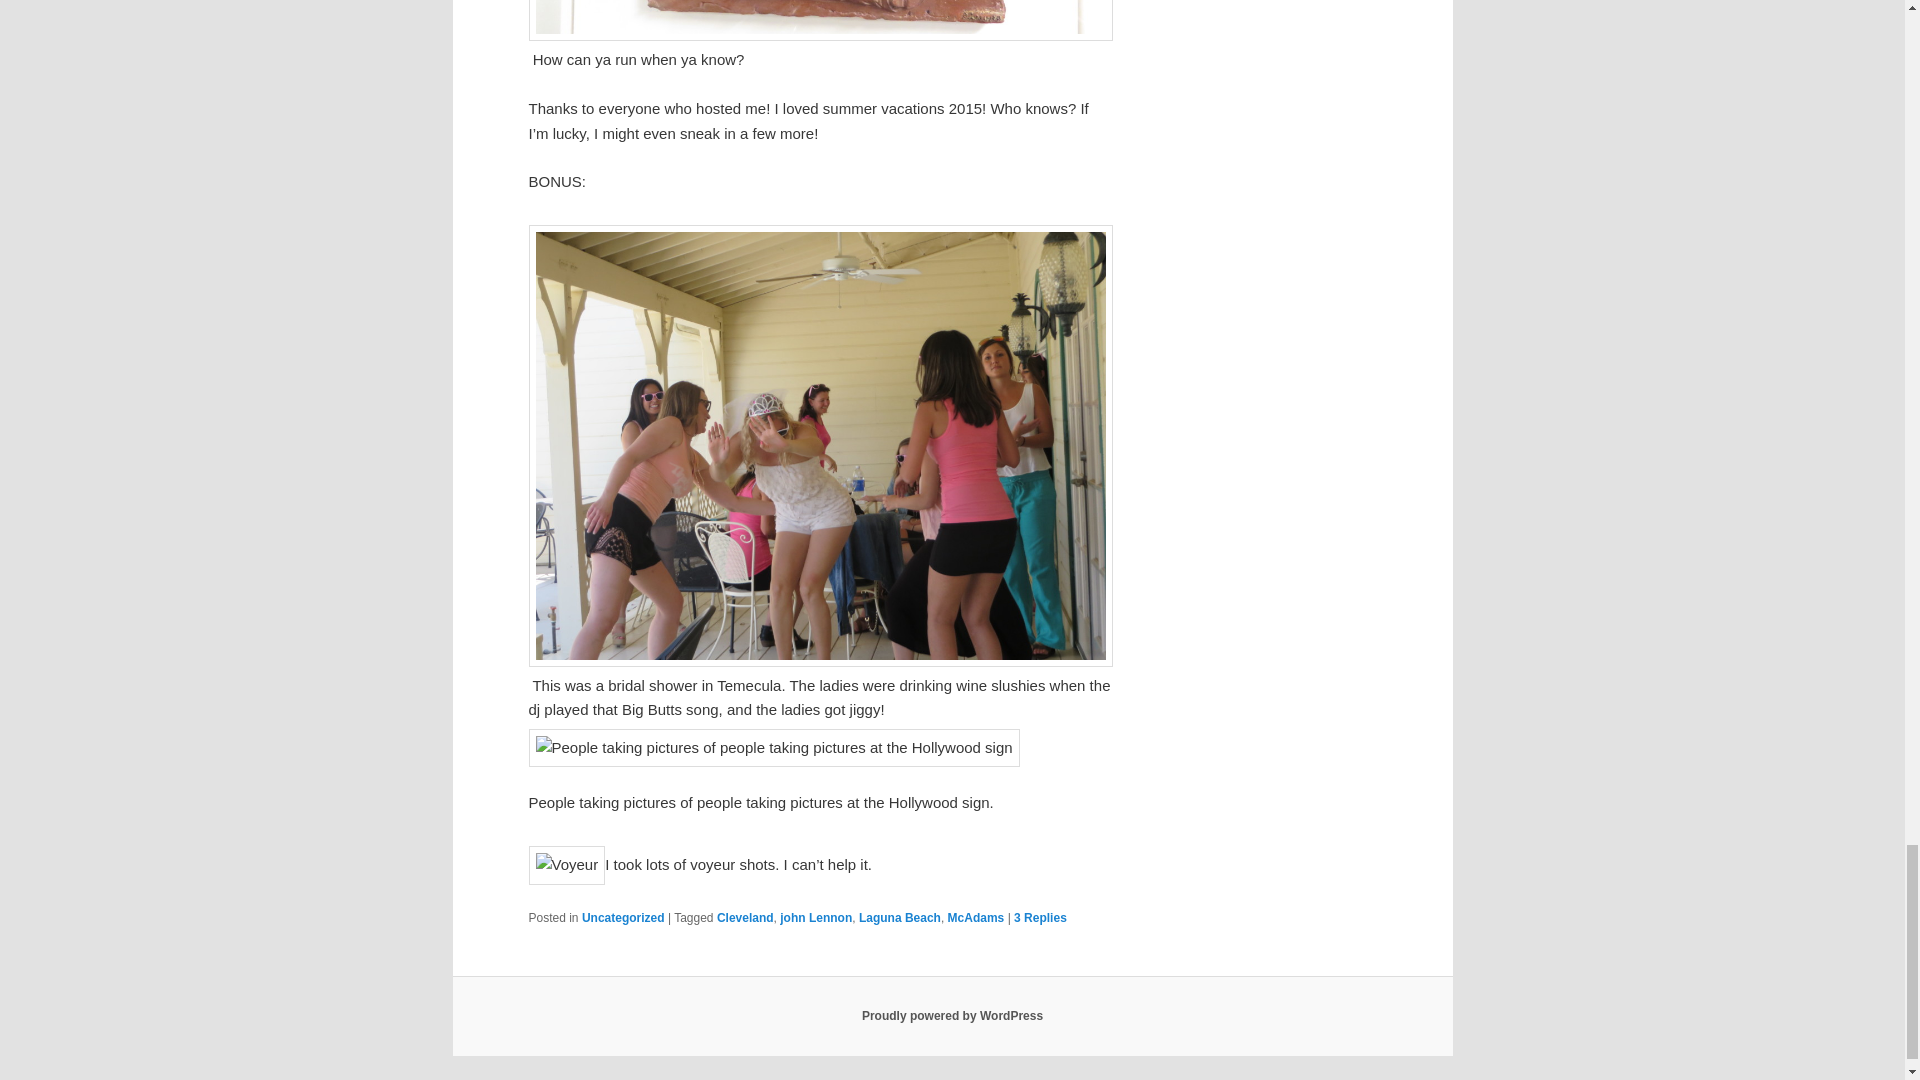 The height and width of the screenshot is (1080, 1920). What do you see at coordinates (622, 918) in the screenshot?
I see `Uncategorized` at bounding box center [622, 918].